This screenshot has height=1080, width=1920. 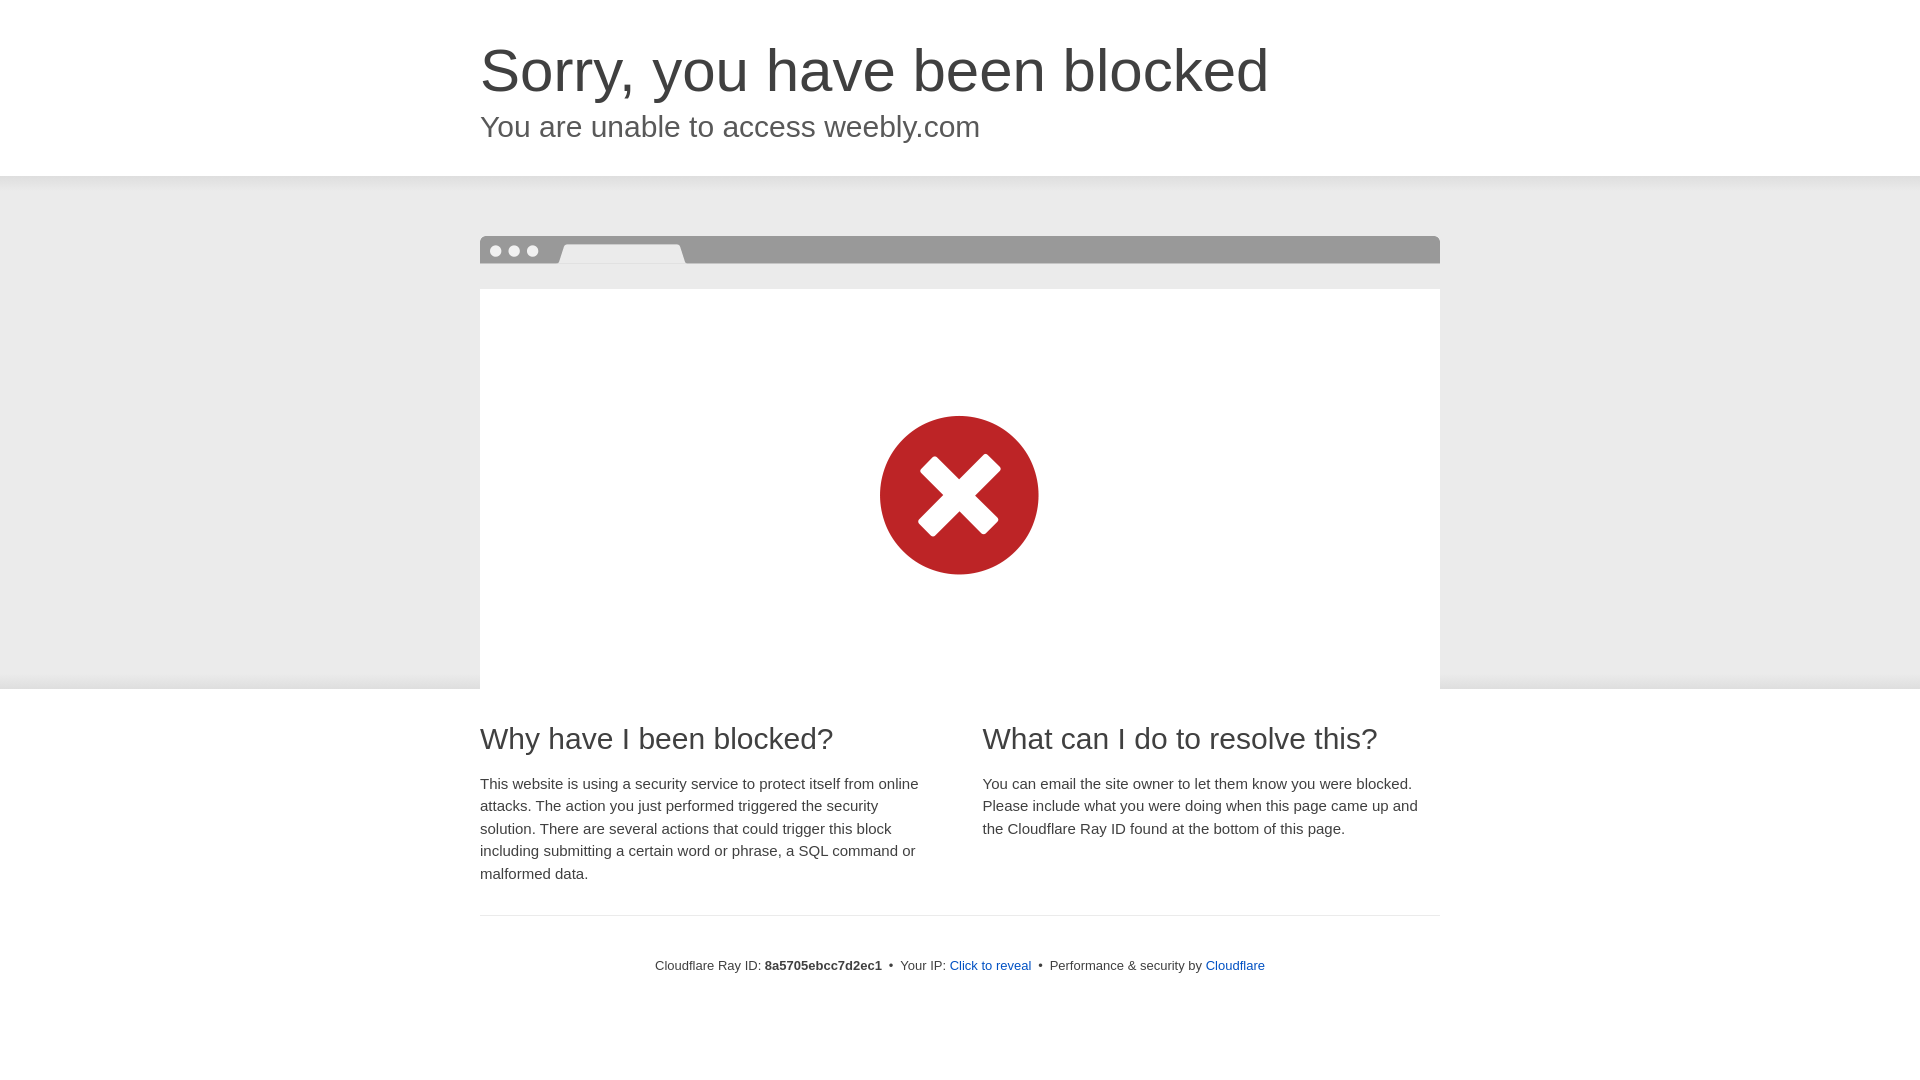 I want to click on Cloudflare, so click(x=1235, y=965).